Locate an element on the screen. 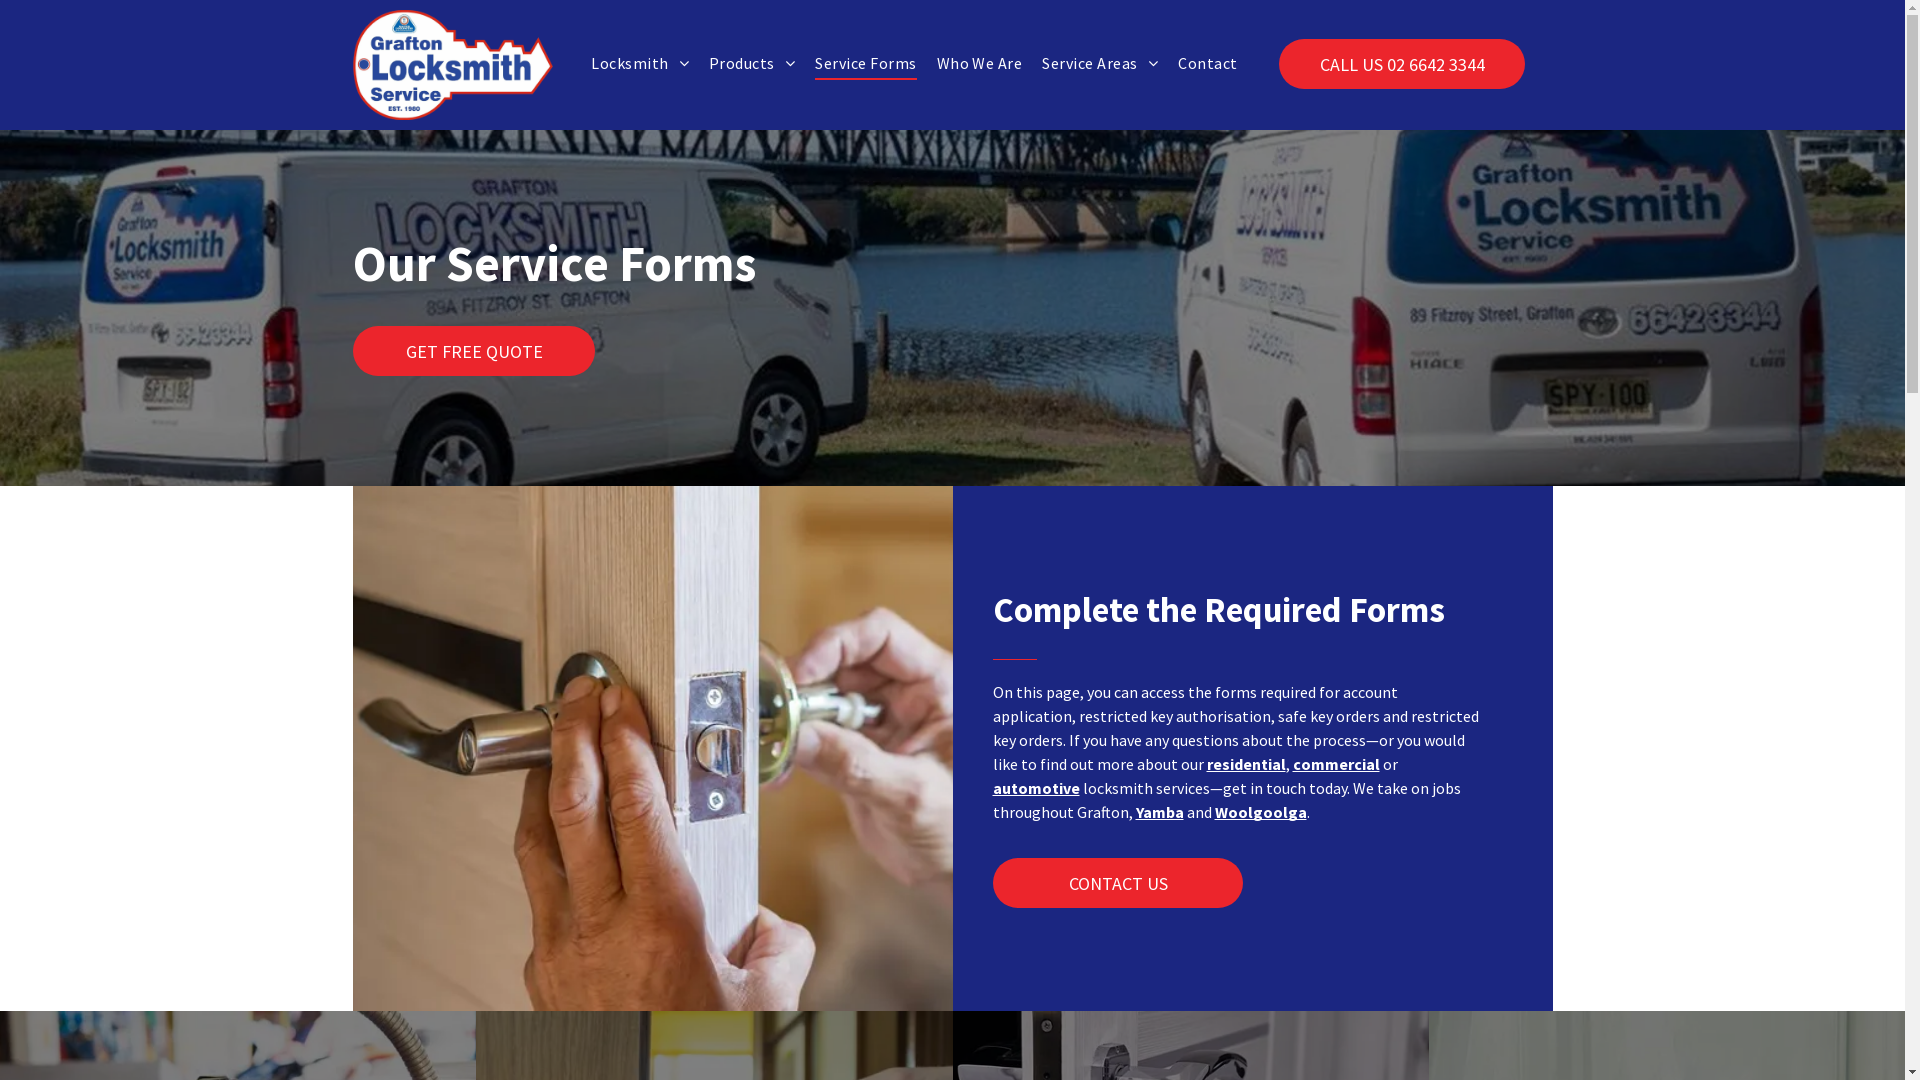 Image resolution: width=1920 pixels, height=1080 pixels. CONTACT US is located at coordinates (1117, 883).